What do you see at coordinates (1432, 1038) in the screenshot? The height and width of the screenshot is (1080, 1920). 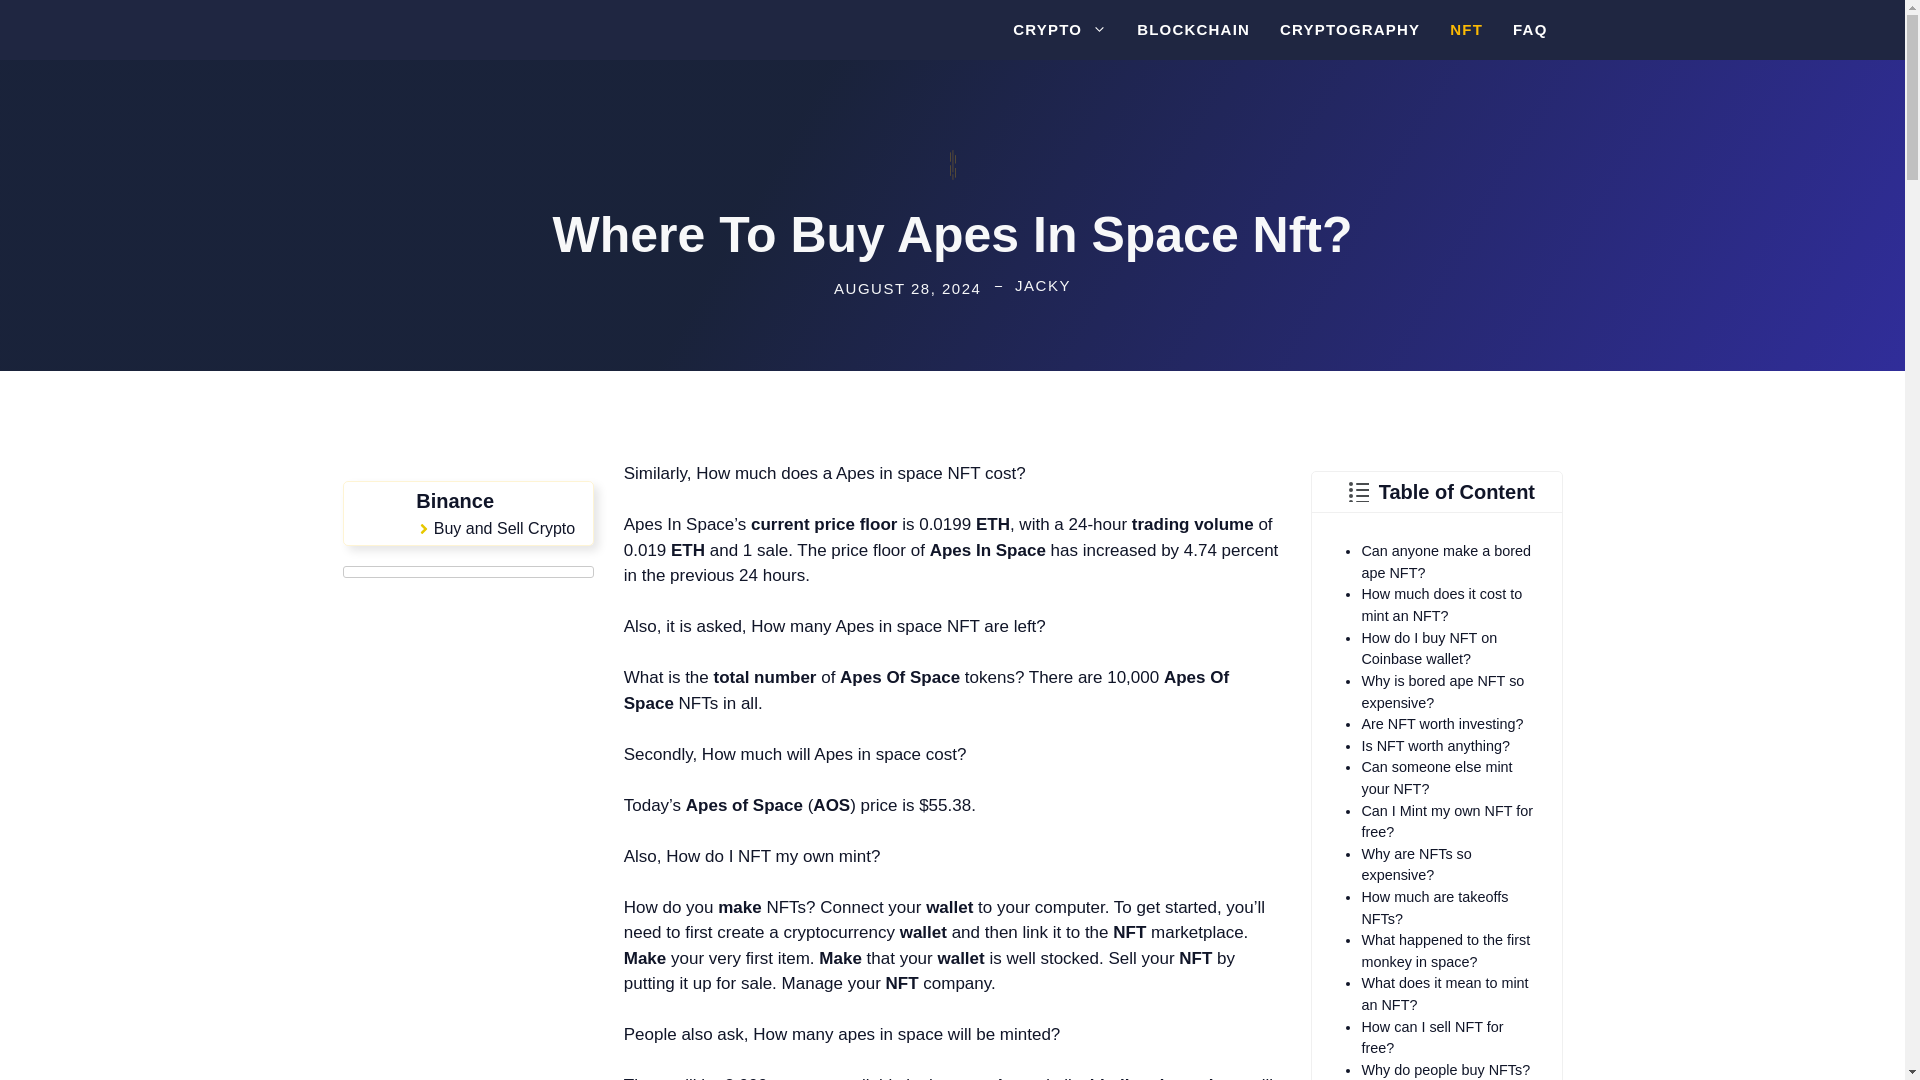 I see `How can I sell NFT for free?` at bounding box center [1432, 1038].